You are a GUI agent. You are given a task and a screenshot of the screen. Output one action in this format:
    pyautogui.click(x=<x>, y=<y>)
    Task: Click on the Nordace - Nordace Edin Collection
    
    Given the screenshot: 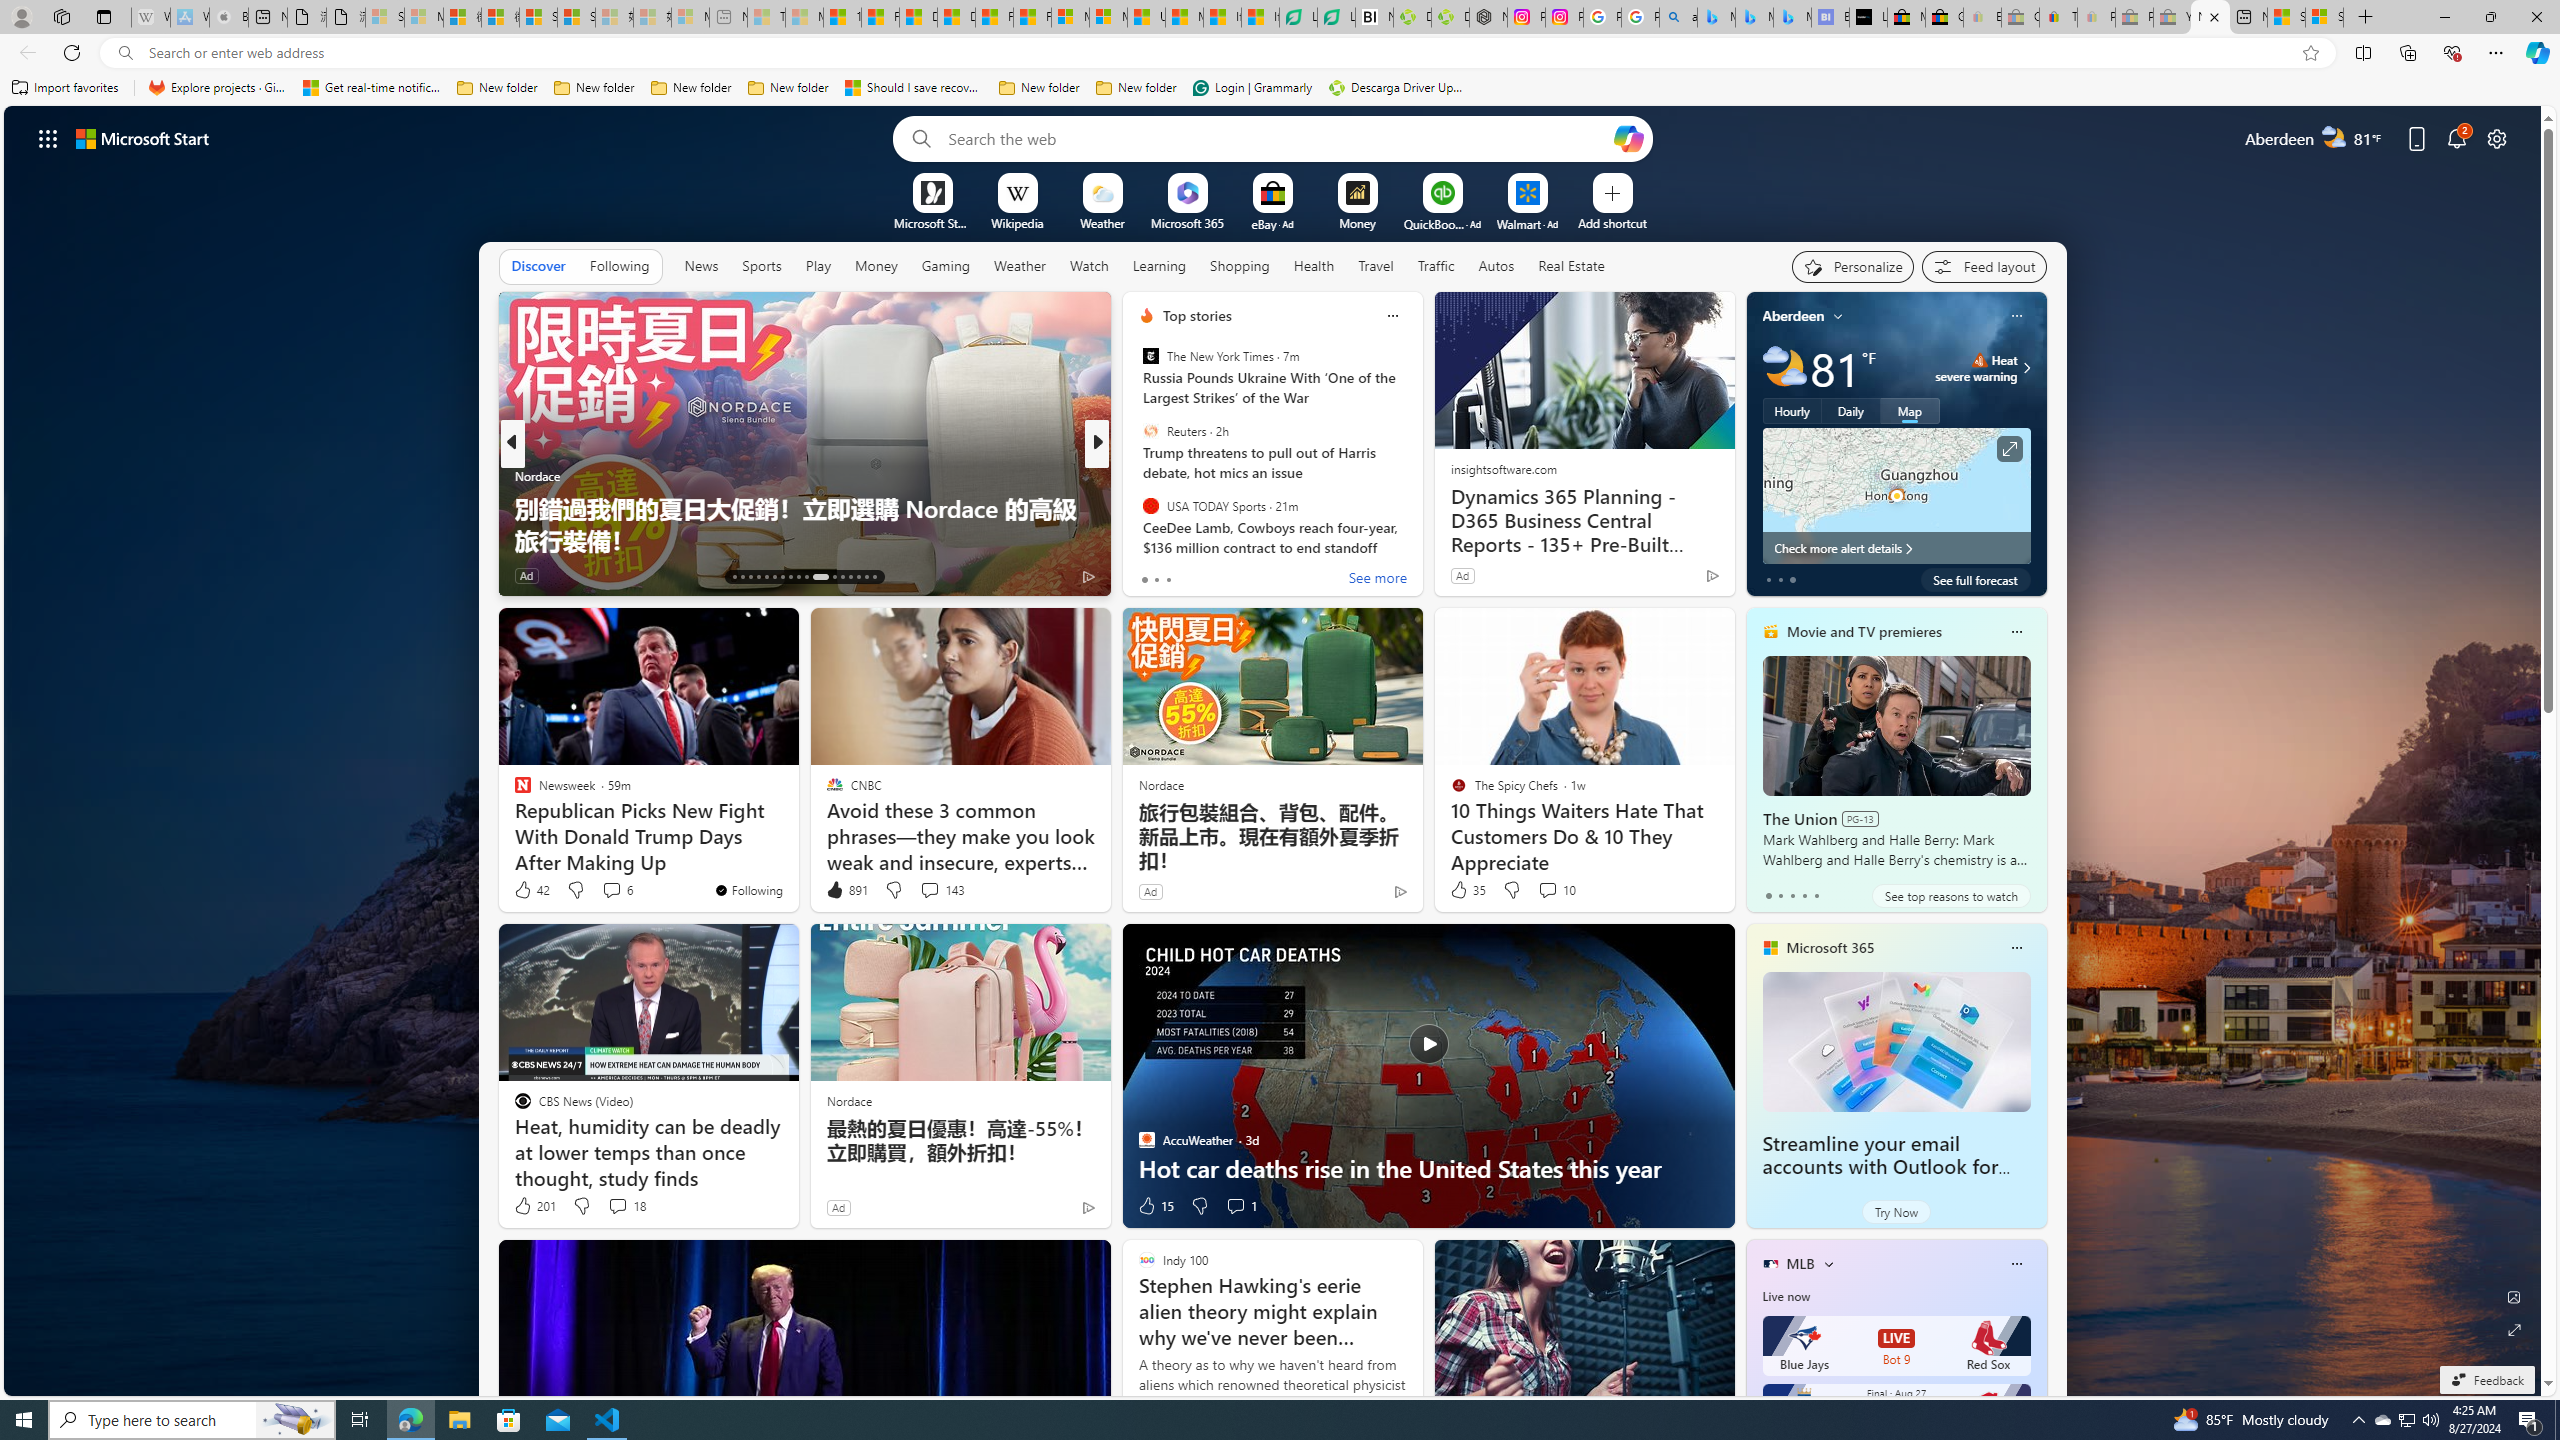 What is the action you would take?
    pyautogui.click(x=1488, y=17)
    